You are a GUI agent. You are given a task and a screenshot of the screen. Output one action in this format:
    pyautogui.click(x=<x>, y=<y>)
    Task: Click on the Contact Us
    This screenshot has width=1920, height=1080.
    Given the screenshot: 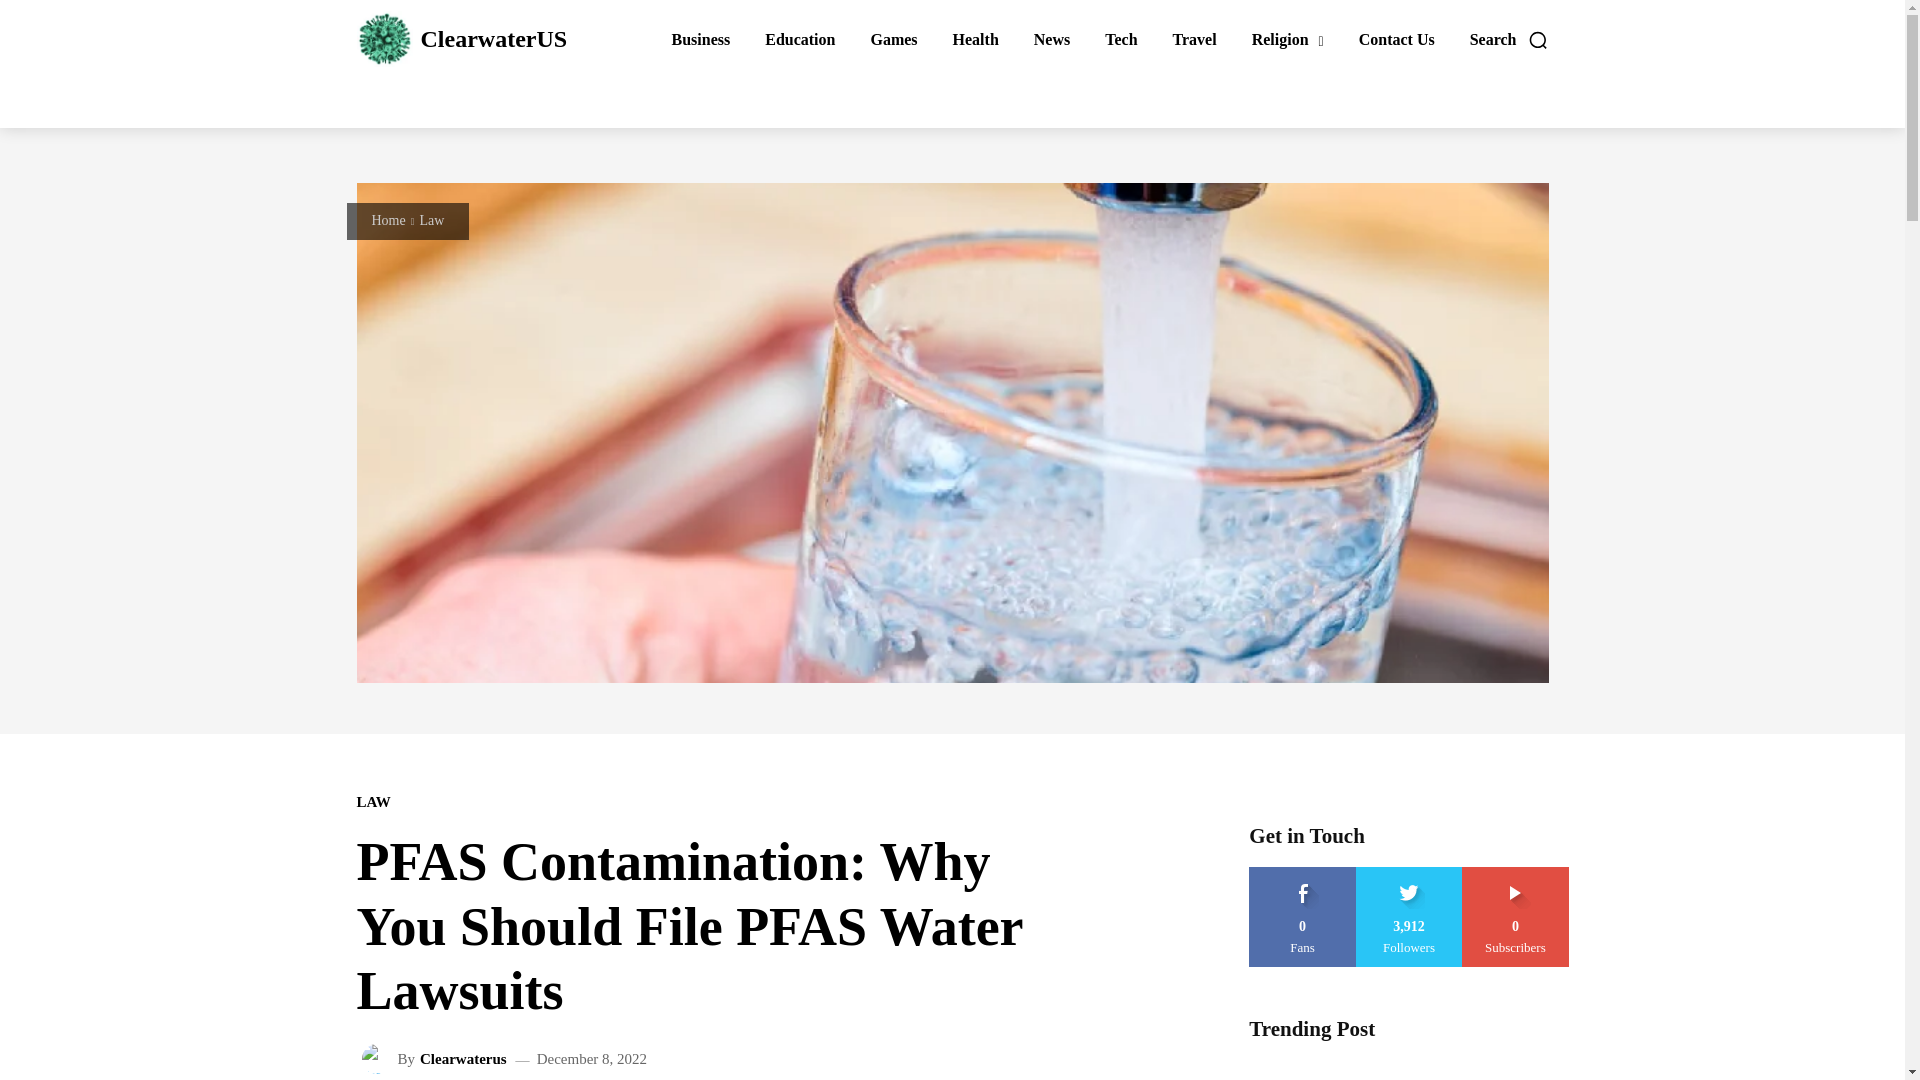 What is the action you would take?
    pyautogui.click(x=1396, y=40)
    